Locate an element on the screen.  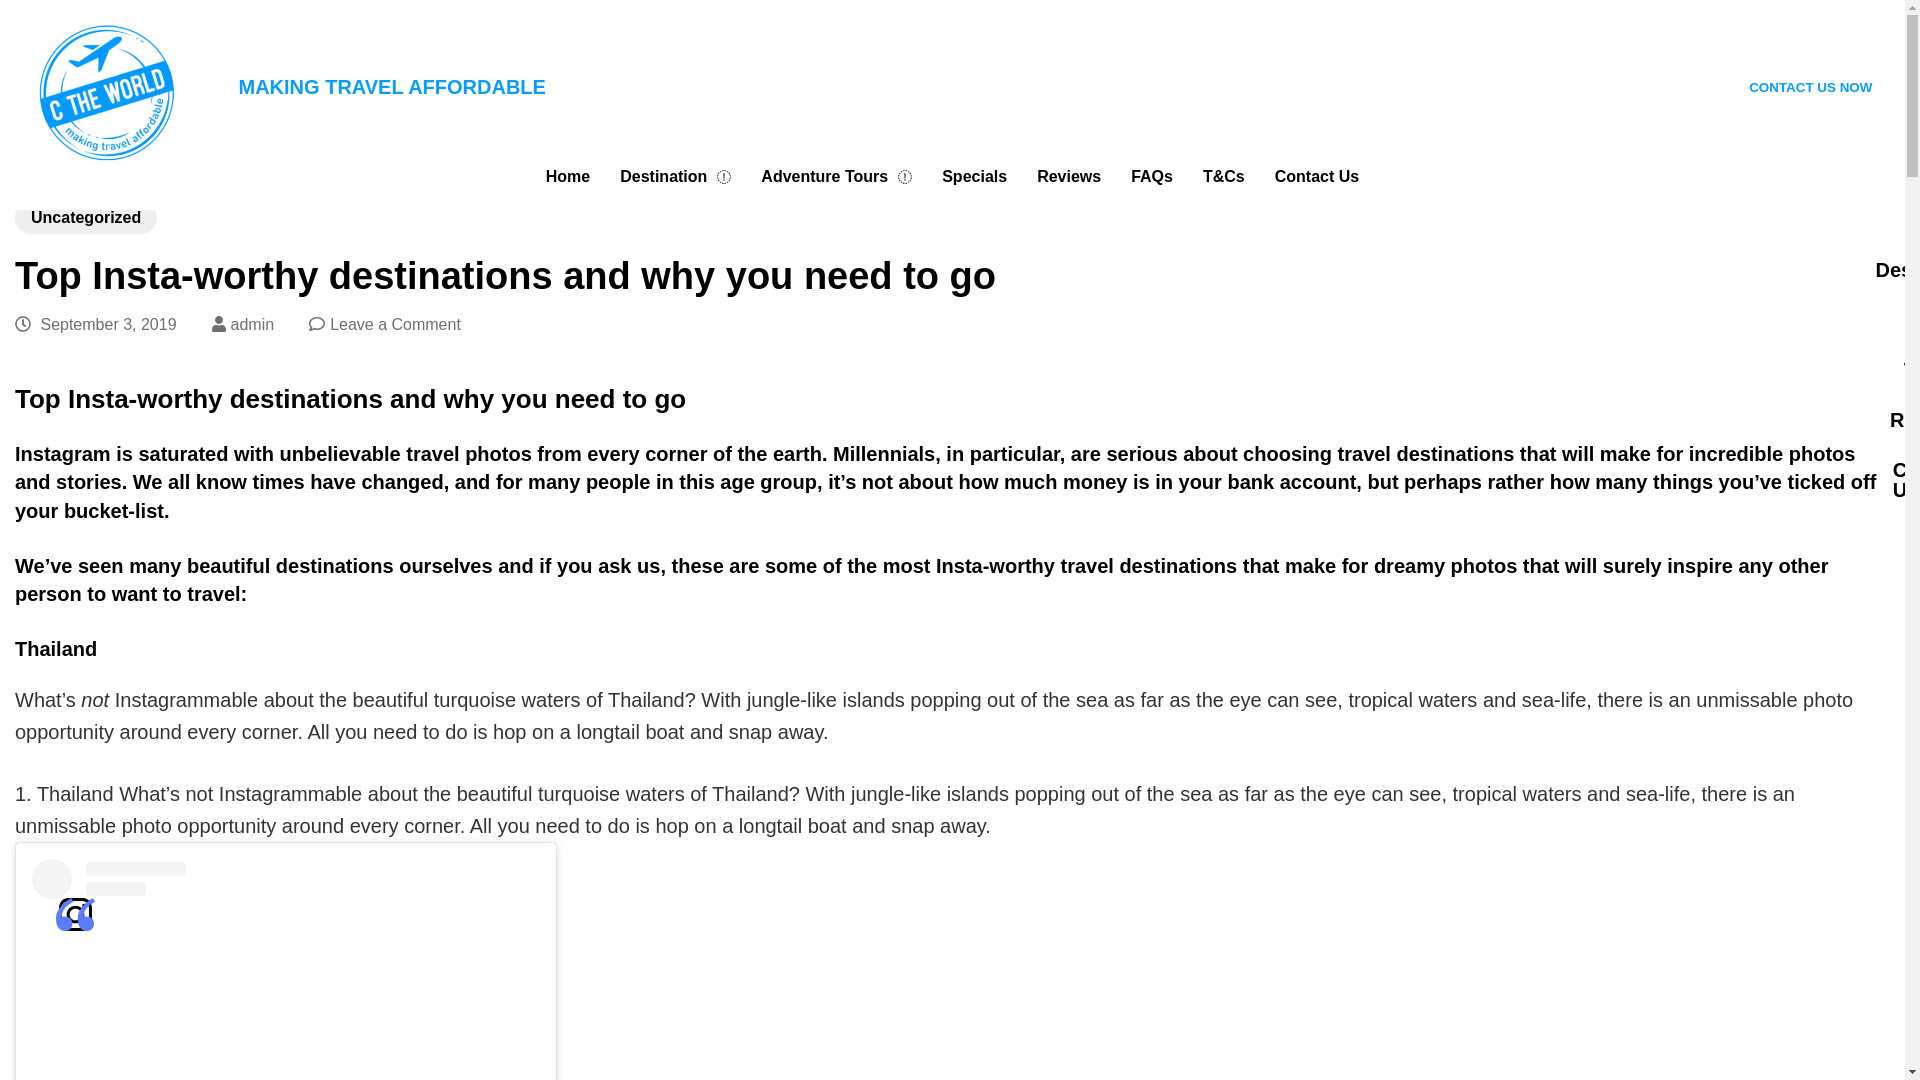
Specials is located at coordinates (974, 176).